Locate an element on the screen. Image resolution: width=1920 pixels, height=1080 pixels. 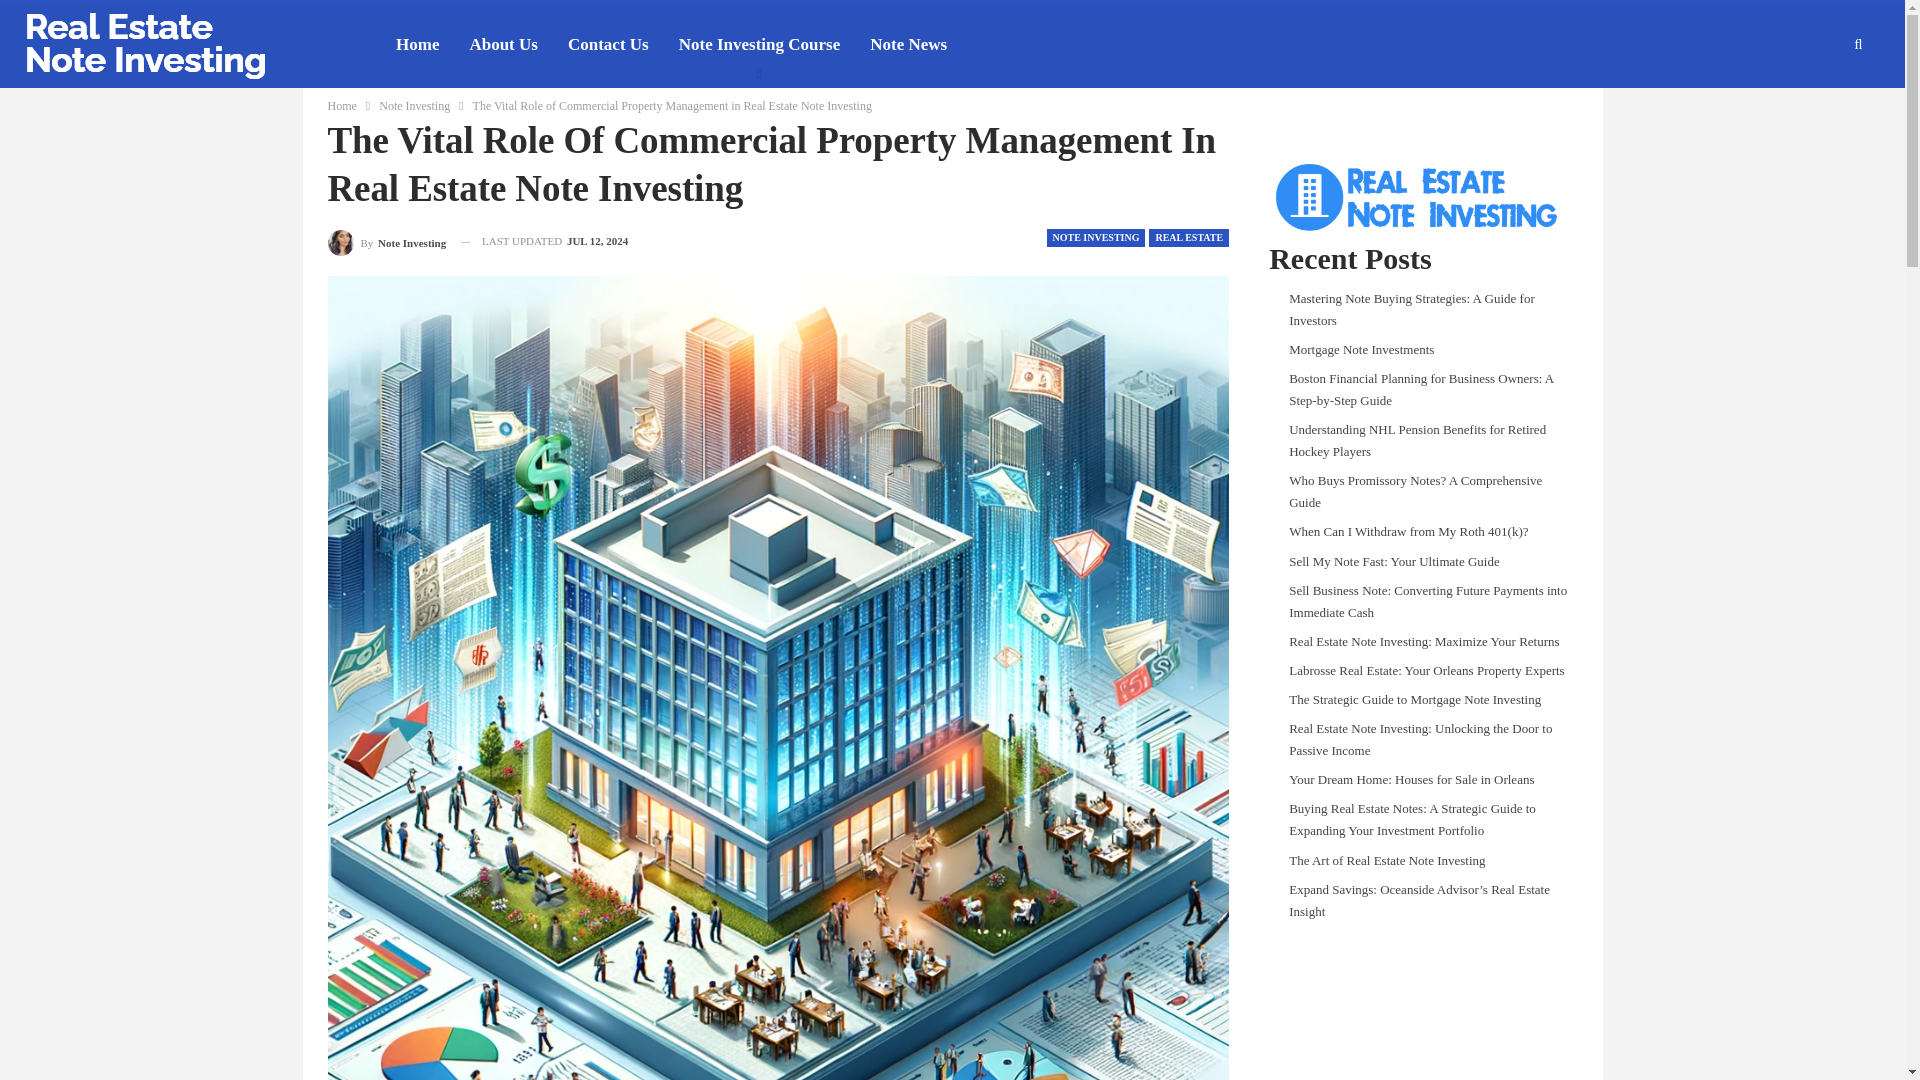
Home is located at coordinates (342, 106).